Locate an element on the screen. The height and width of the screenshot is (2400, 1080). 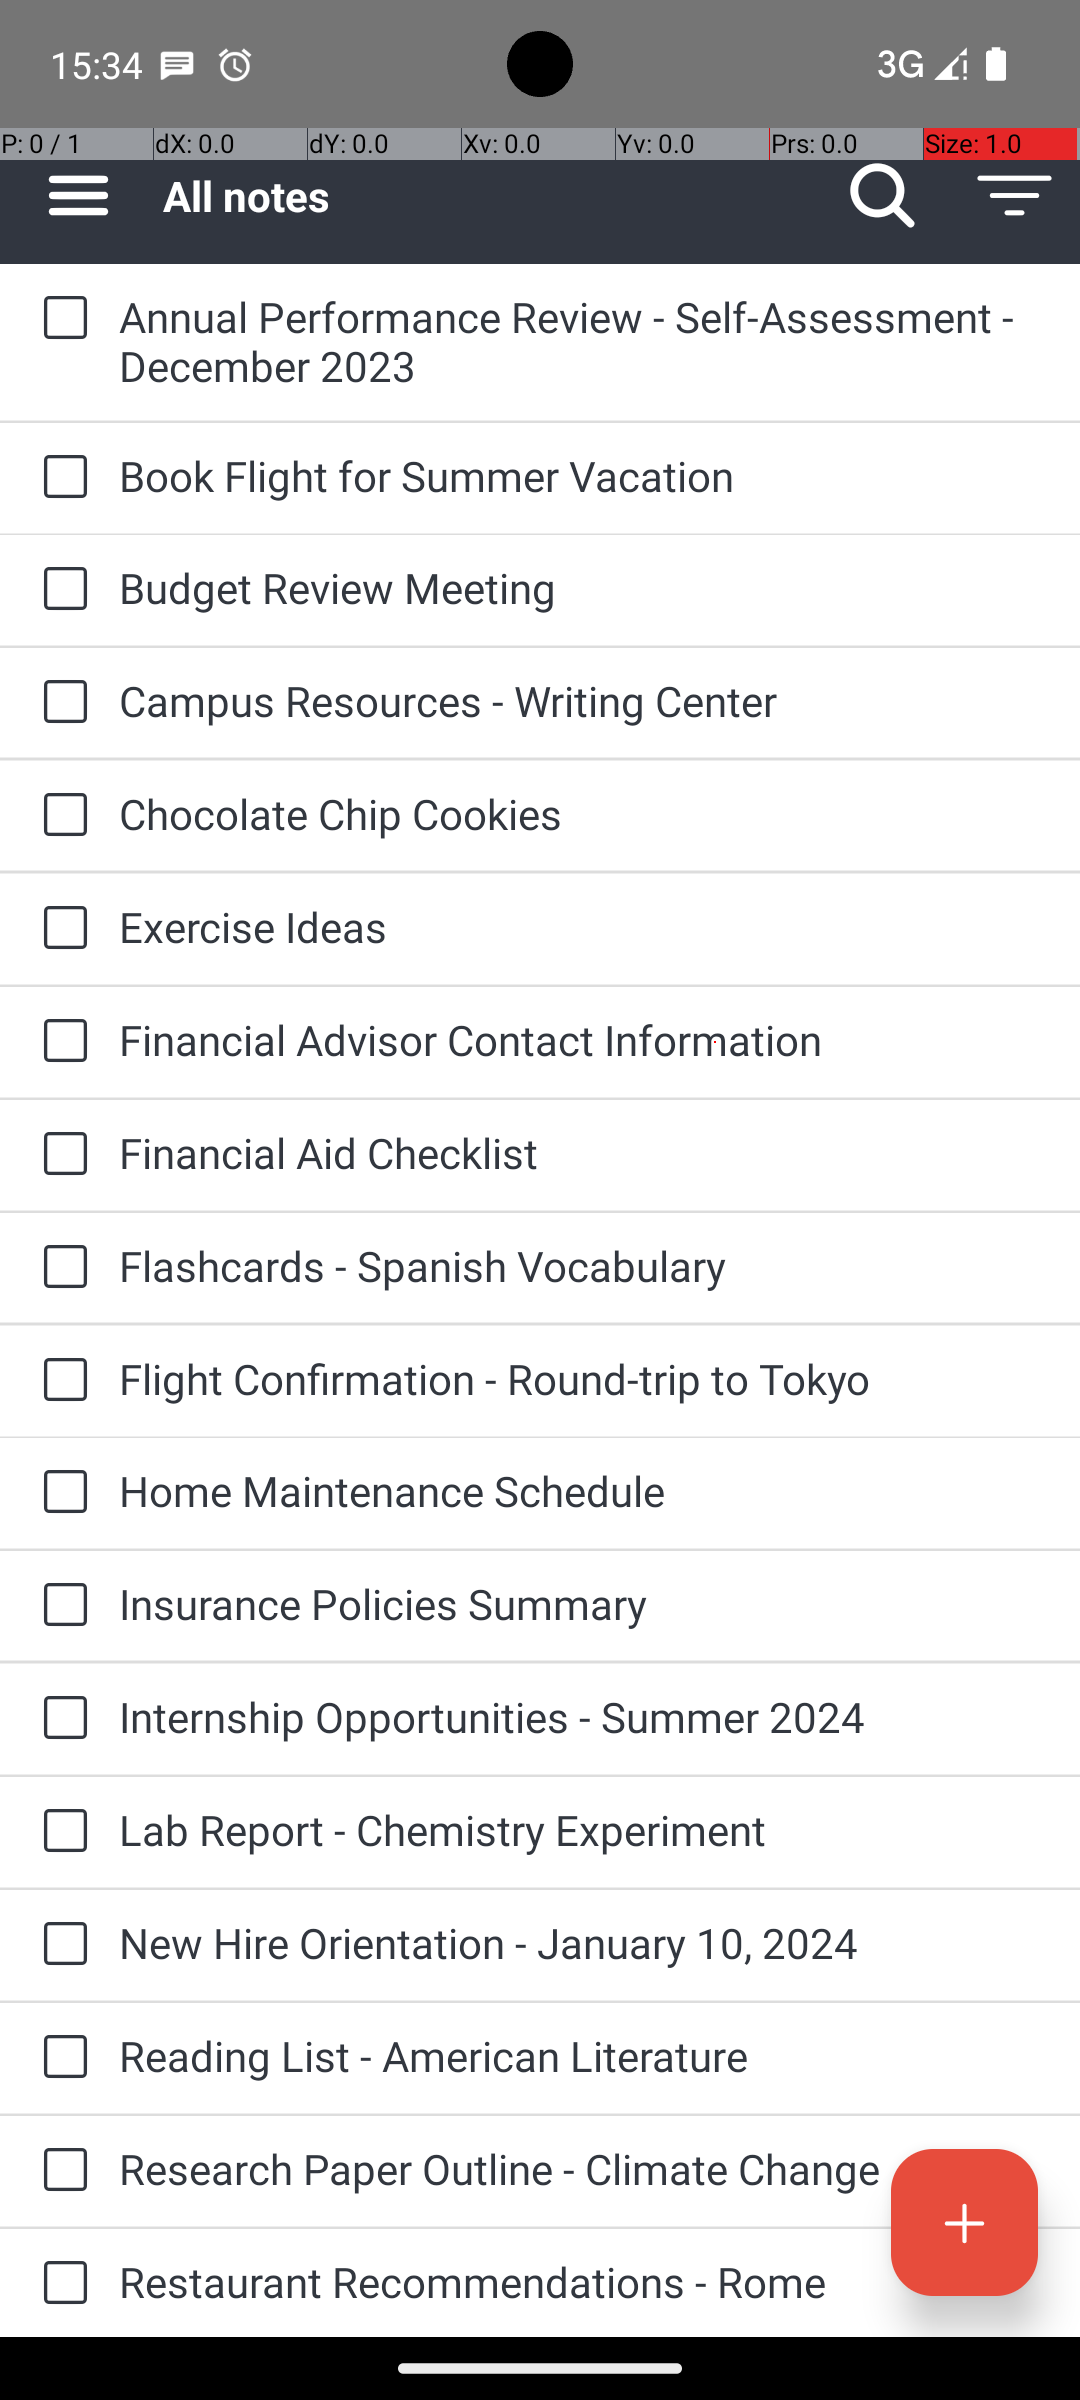
Research Paper Outline - Climate Change is located at coordinates (580, 2168).